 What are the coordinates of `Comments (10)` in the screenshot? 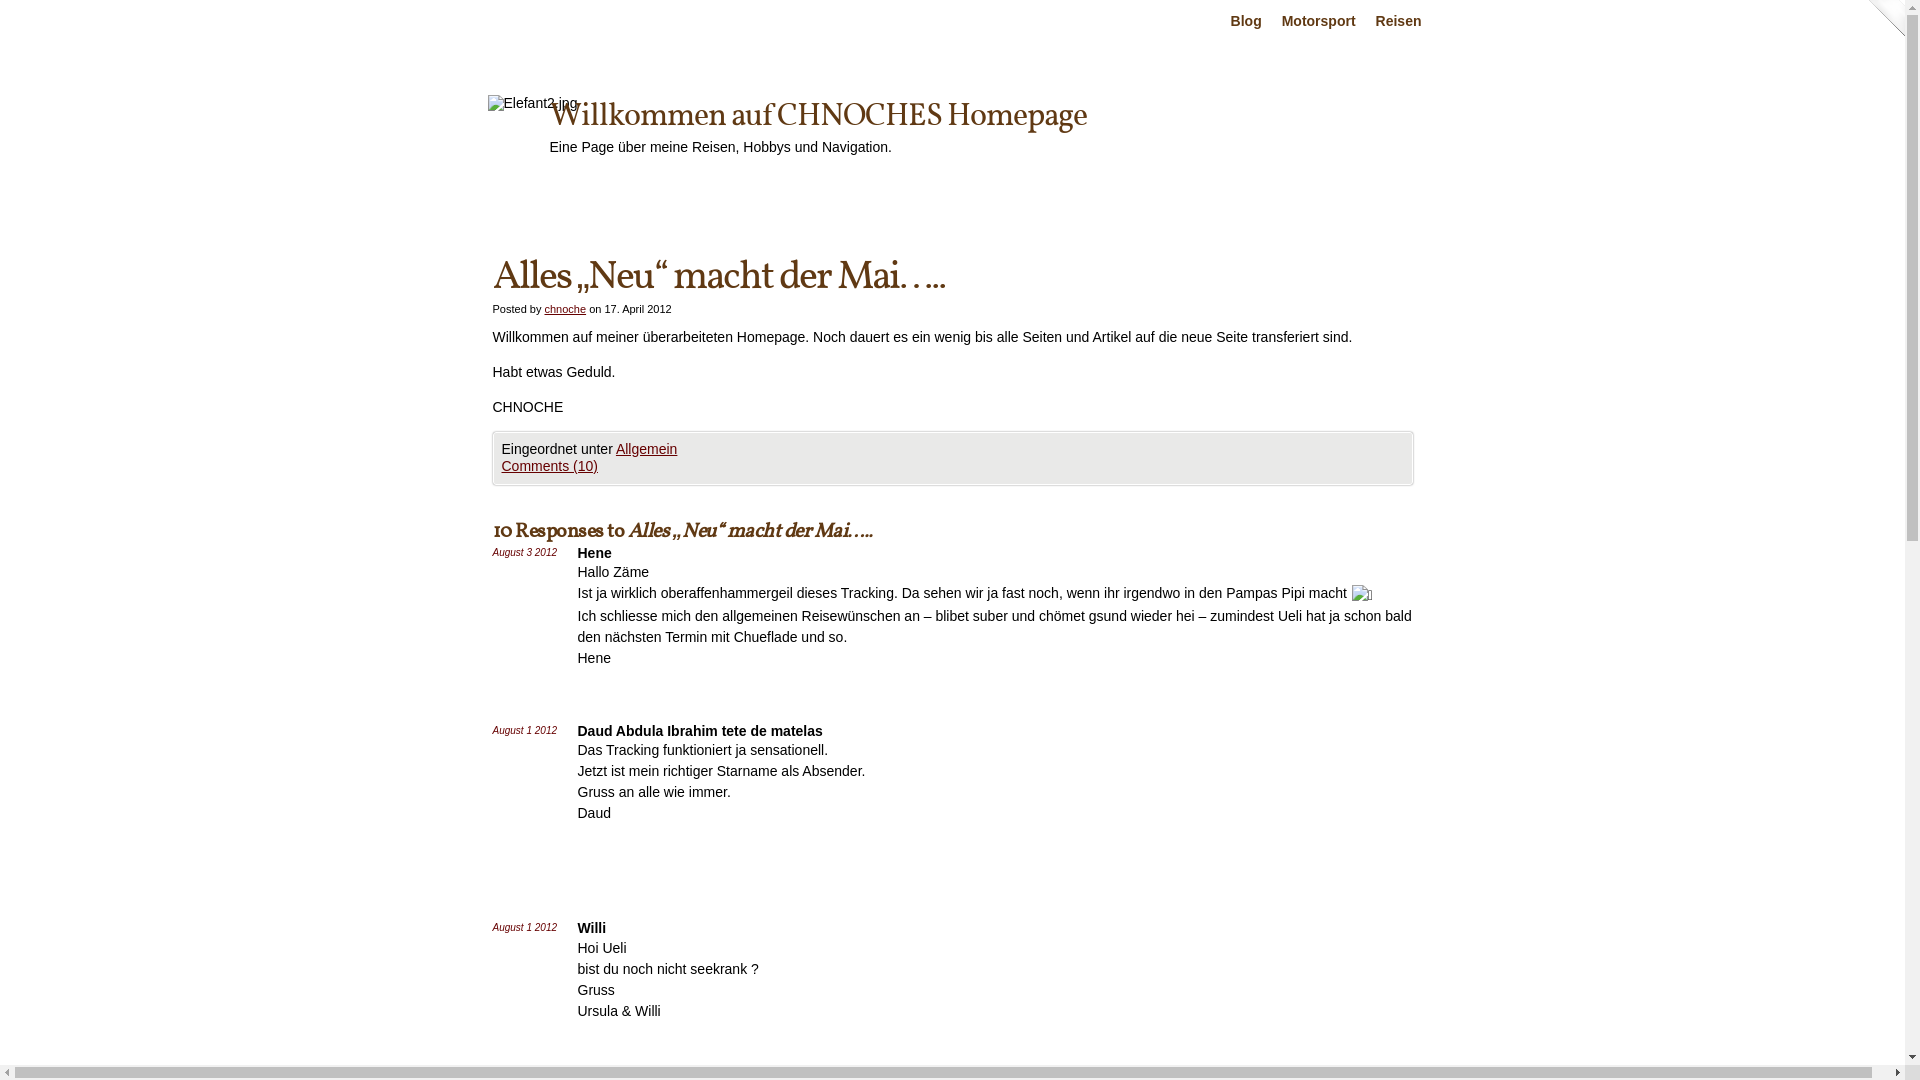 It's located at (550, 466).